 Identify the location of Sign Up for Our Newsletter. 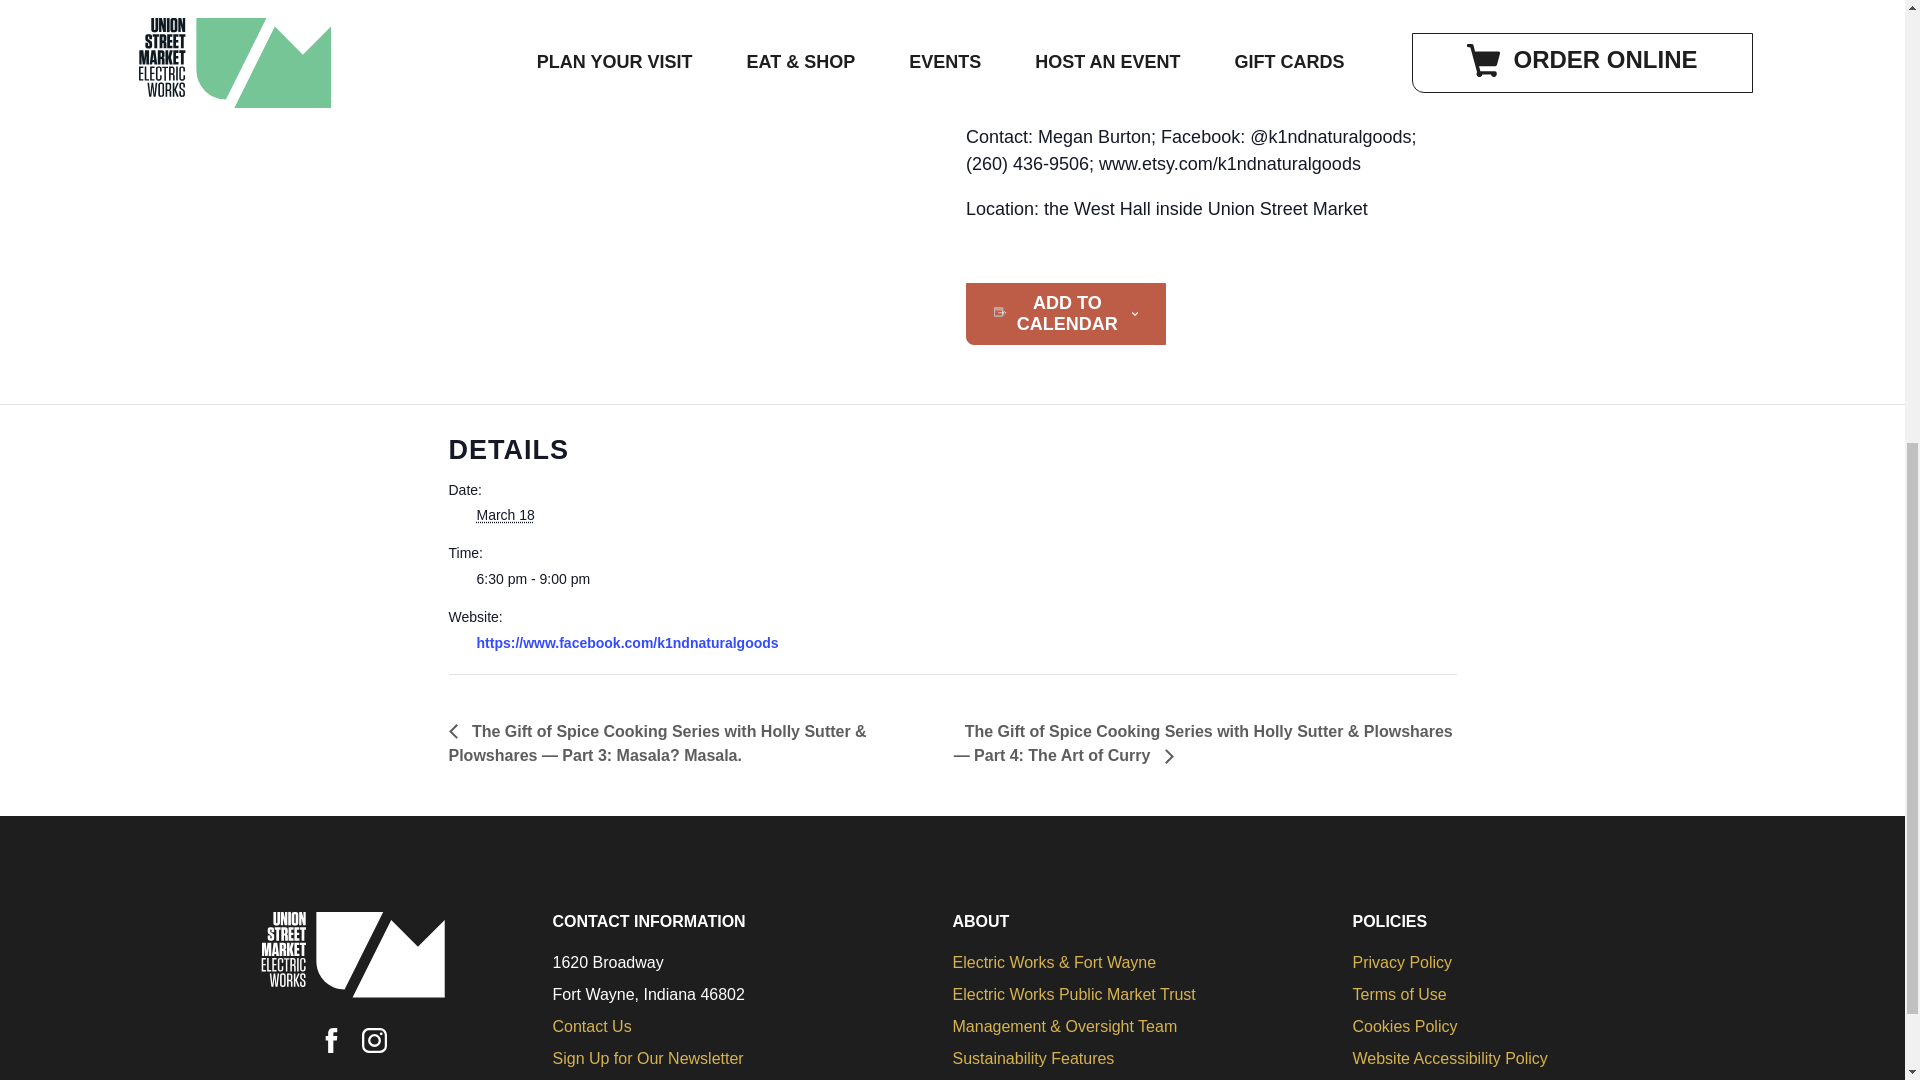
(648, 1058).